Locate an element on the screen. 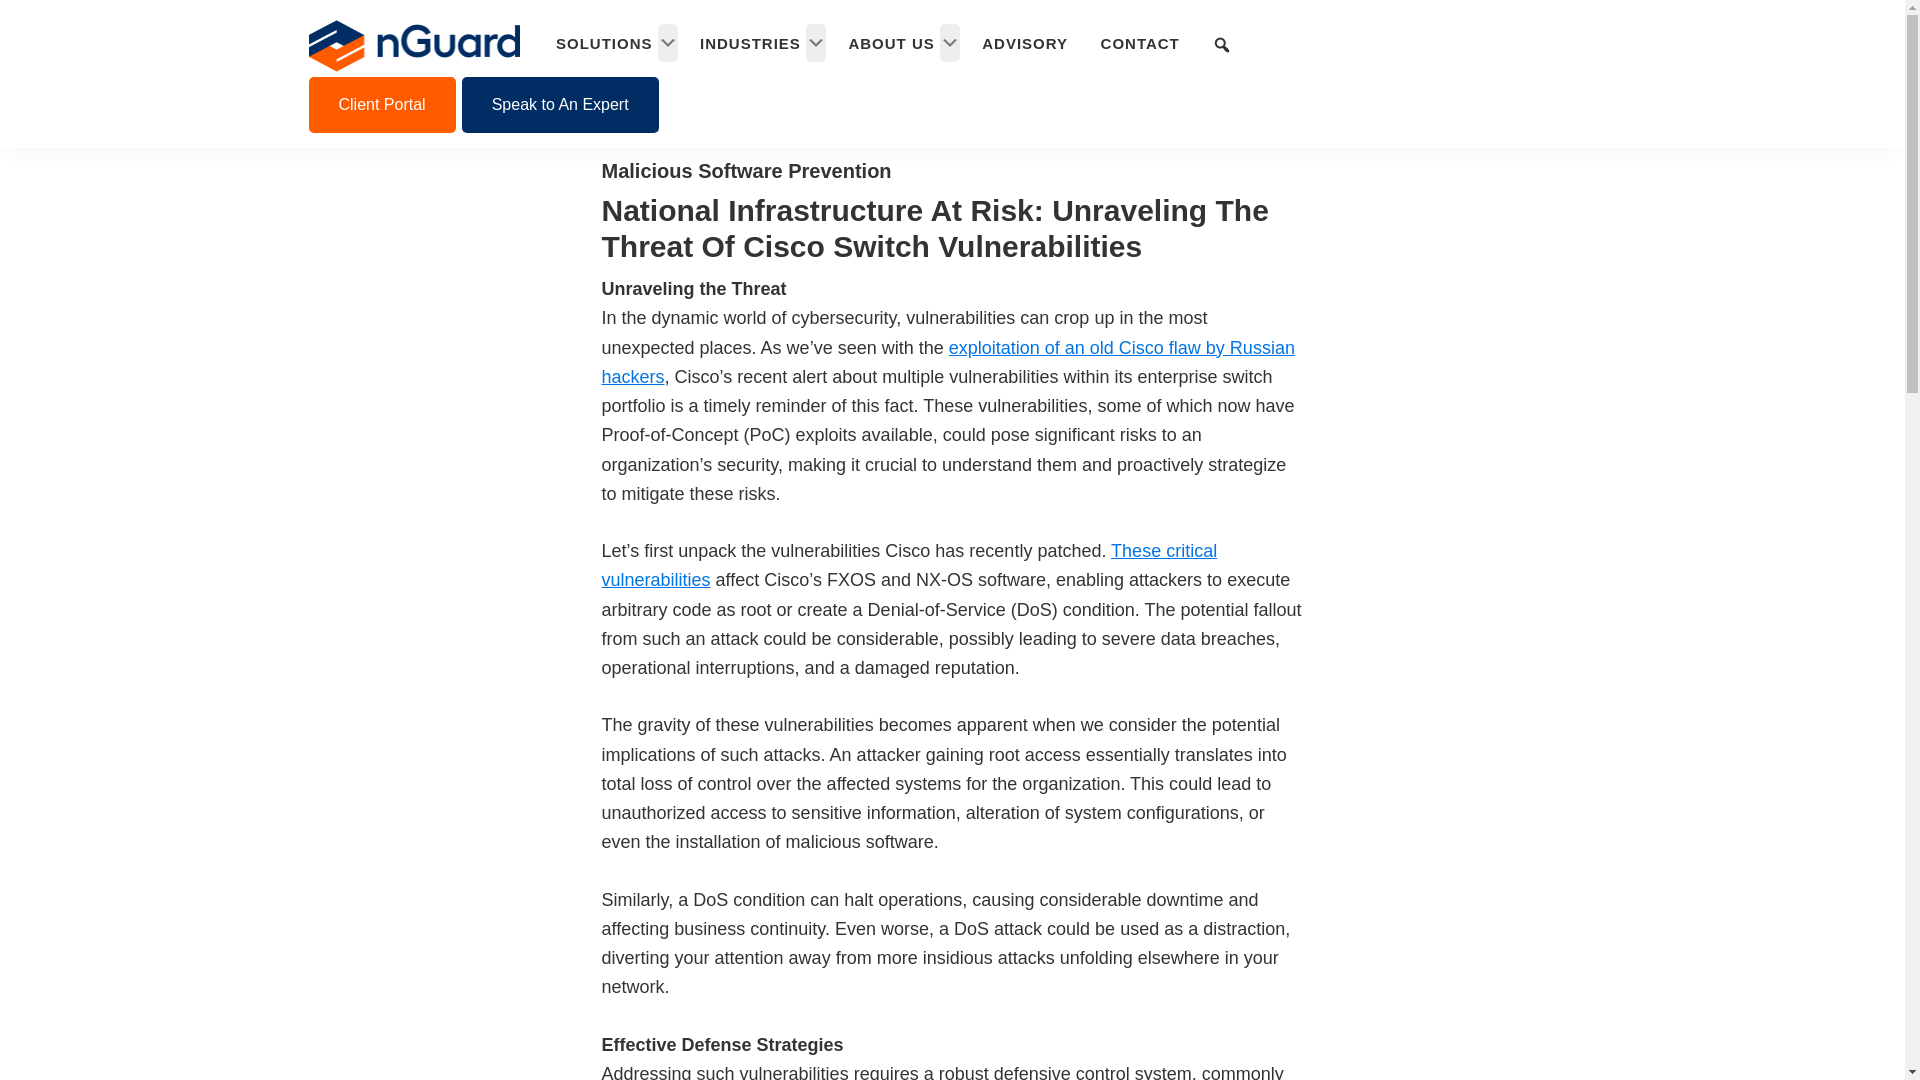 The image size is (1920, 1080). ABOUT US is located at coordinates (892, 42).